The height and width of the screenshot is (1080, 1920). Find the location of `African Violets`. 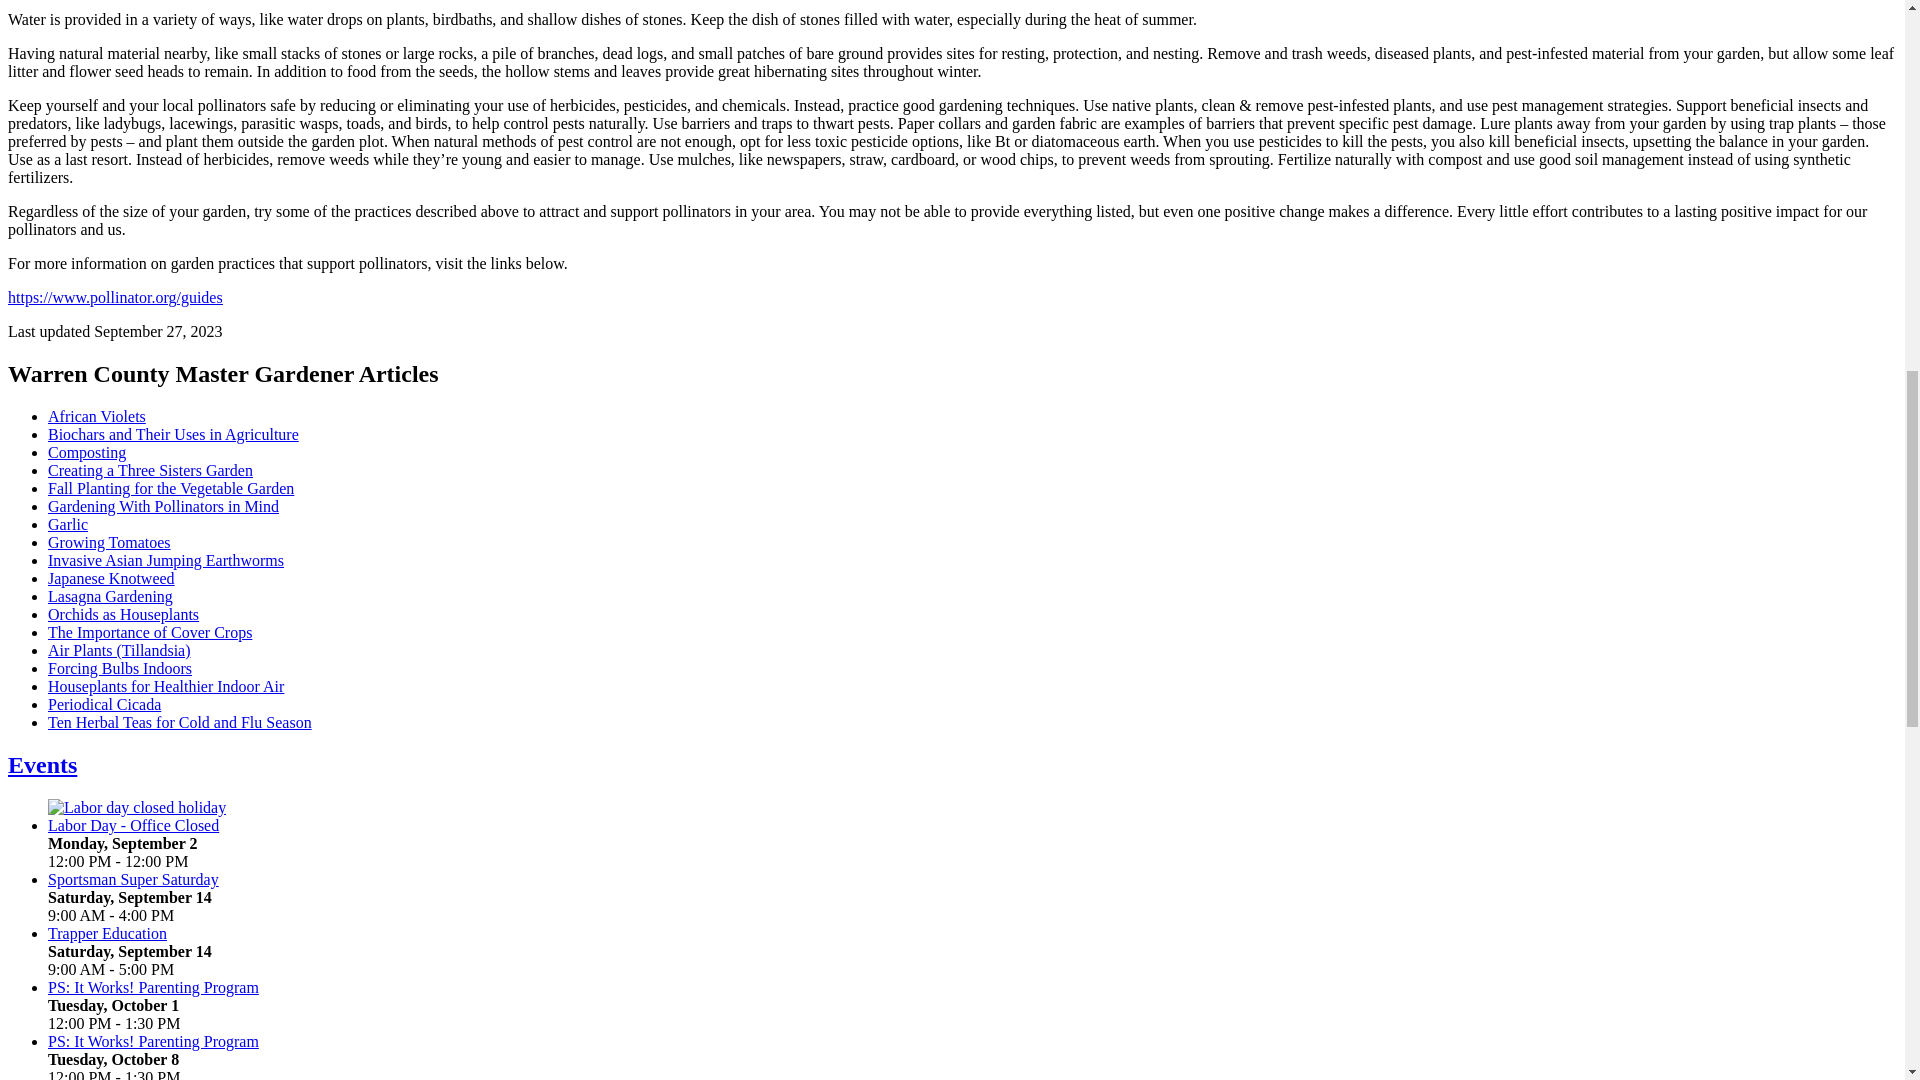

African Violets is located at coordinates (96, 416).